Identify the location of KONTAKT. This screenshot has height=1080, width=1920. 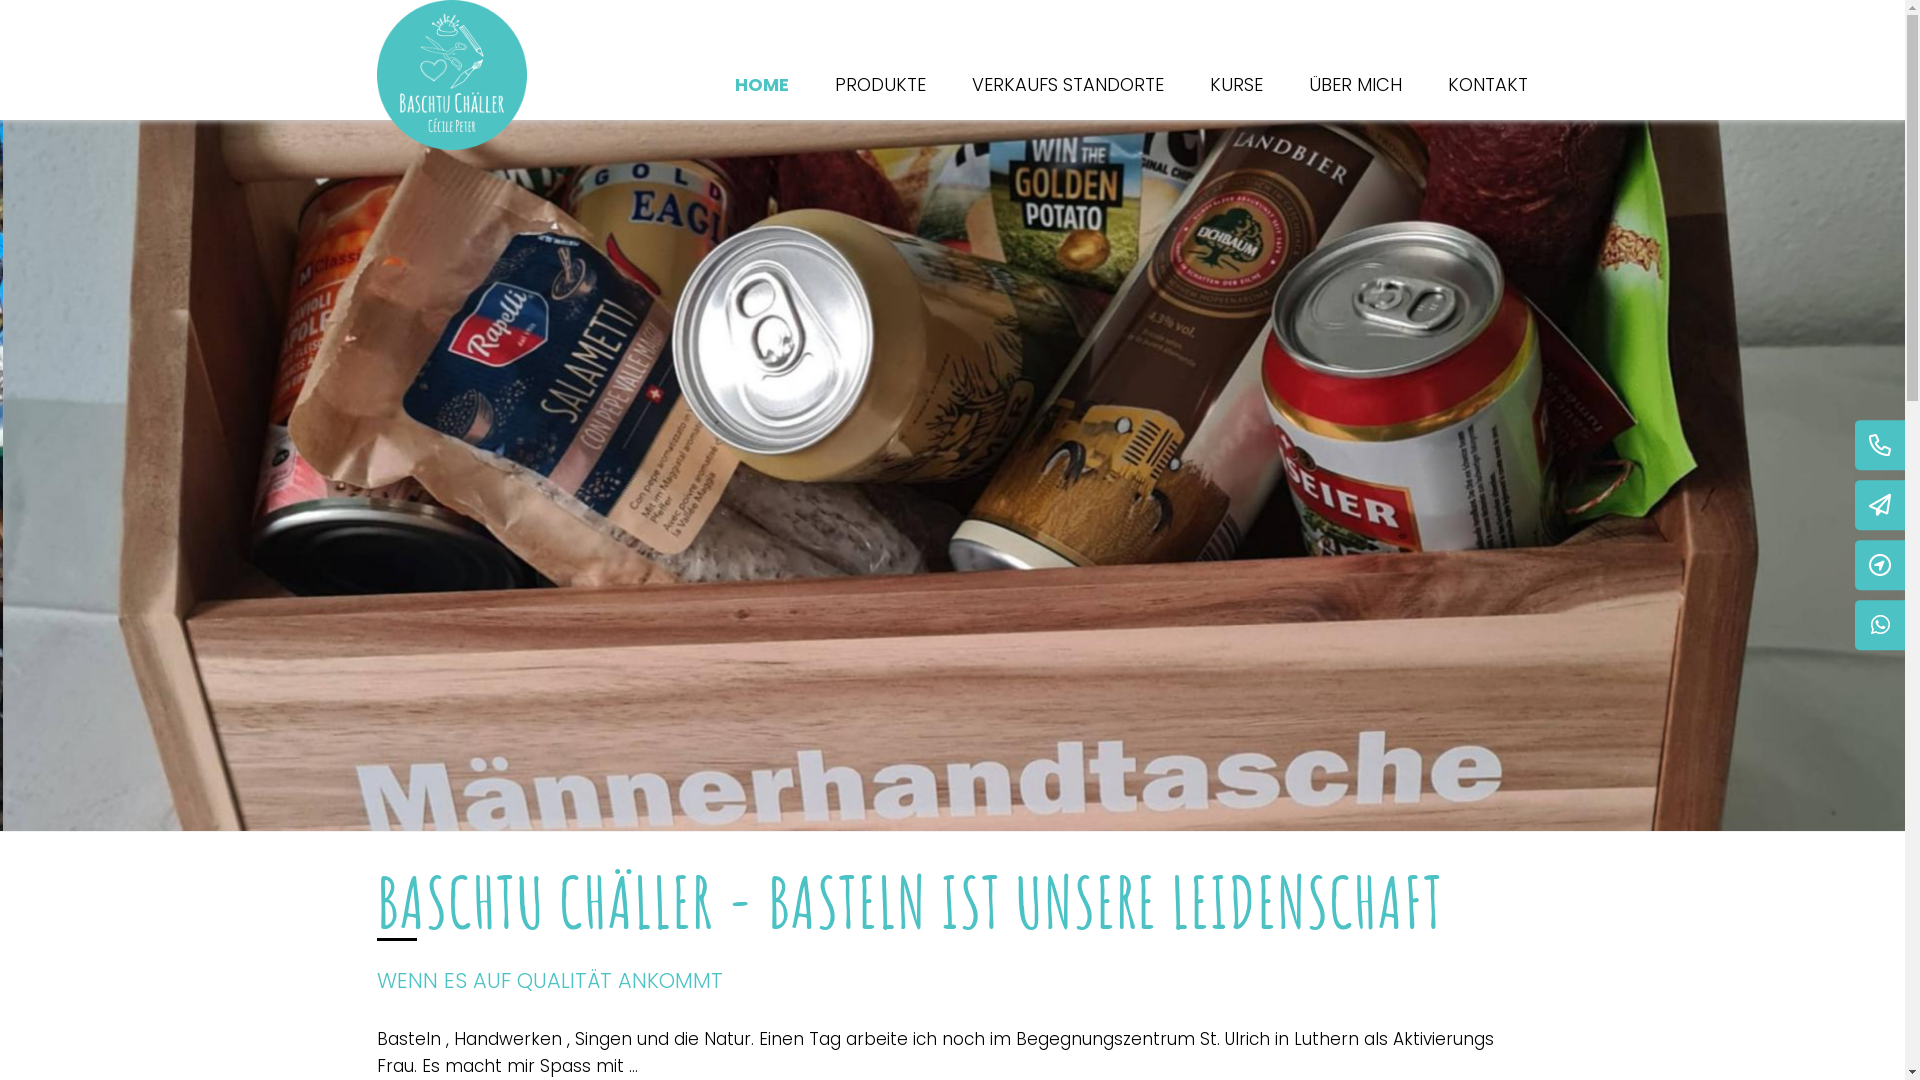
(1488, 84).